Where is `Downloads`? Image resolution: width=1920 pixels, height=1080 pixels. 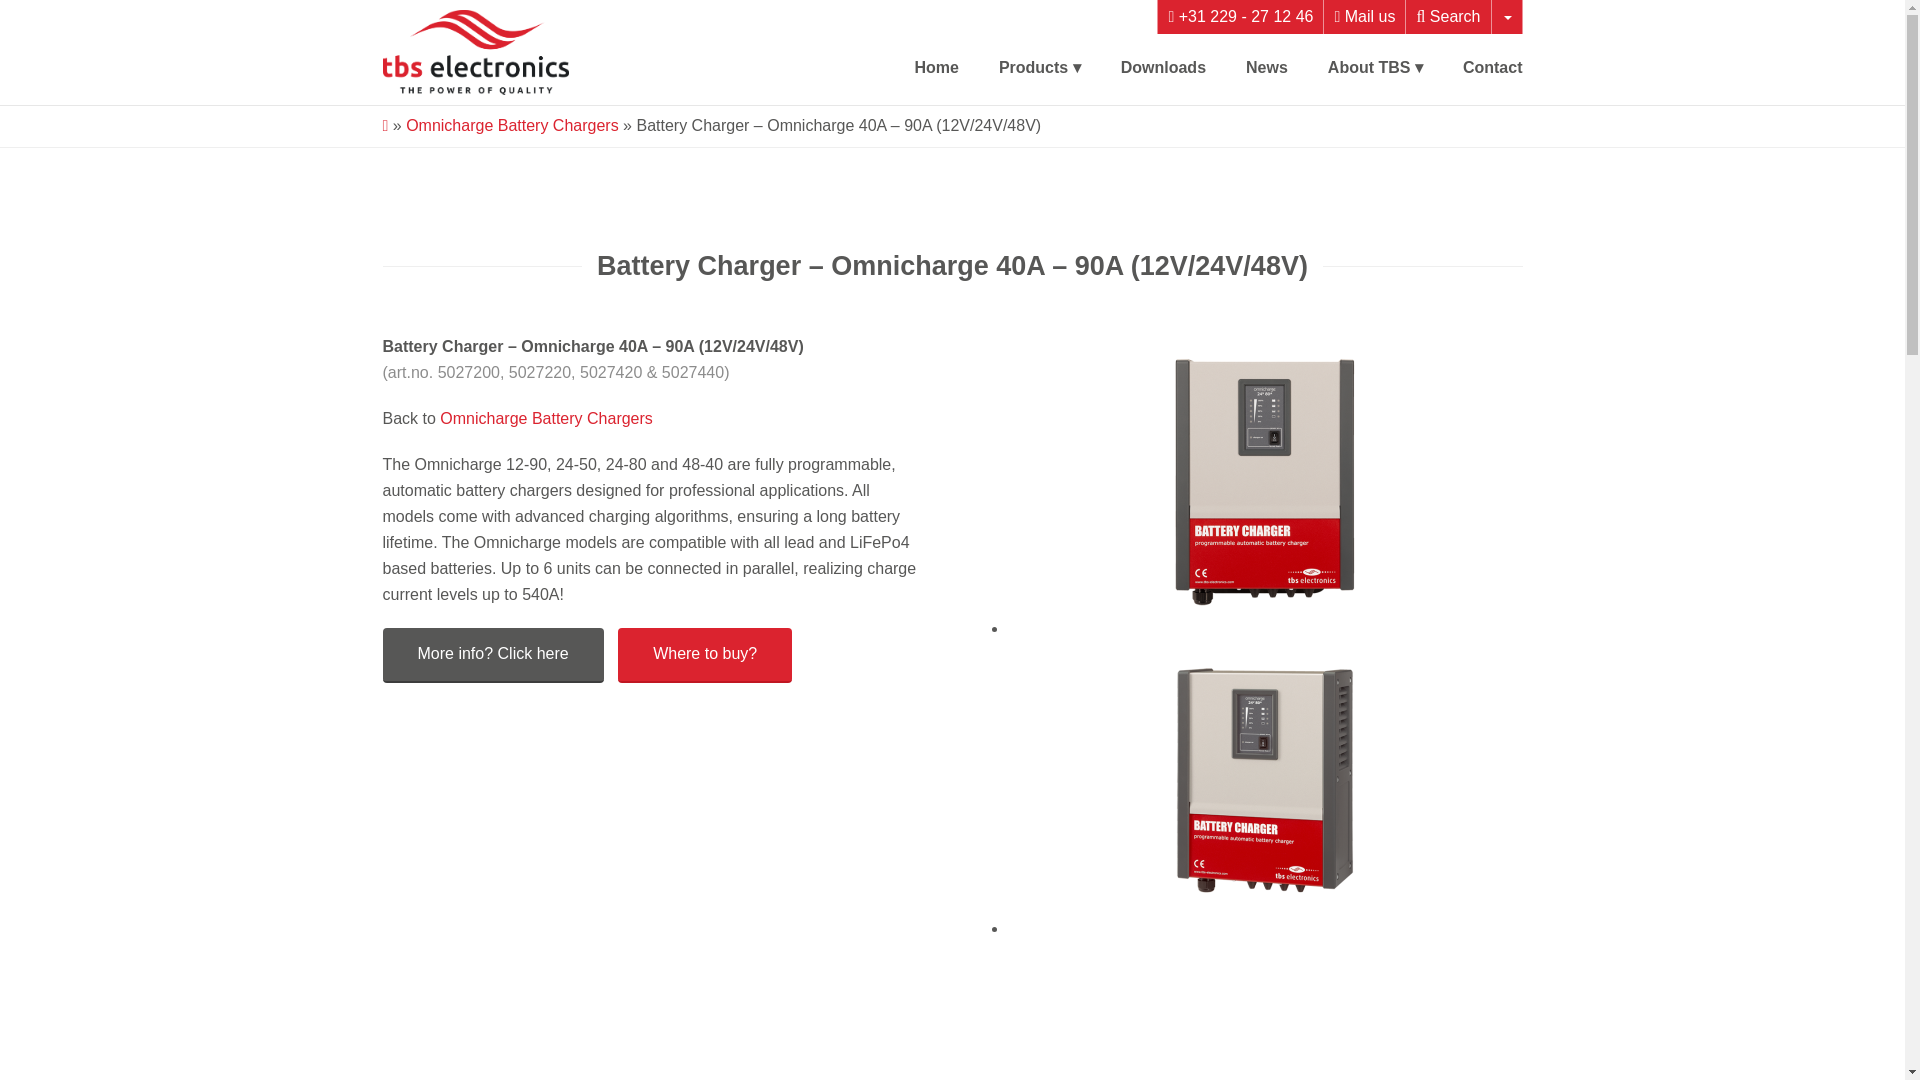
Downloads is located at coordinates (1163, 68).